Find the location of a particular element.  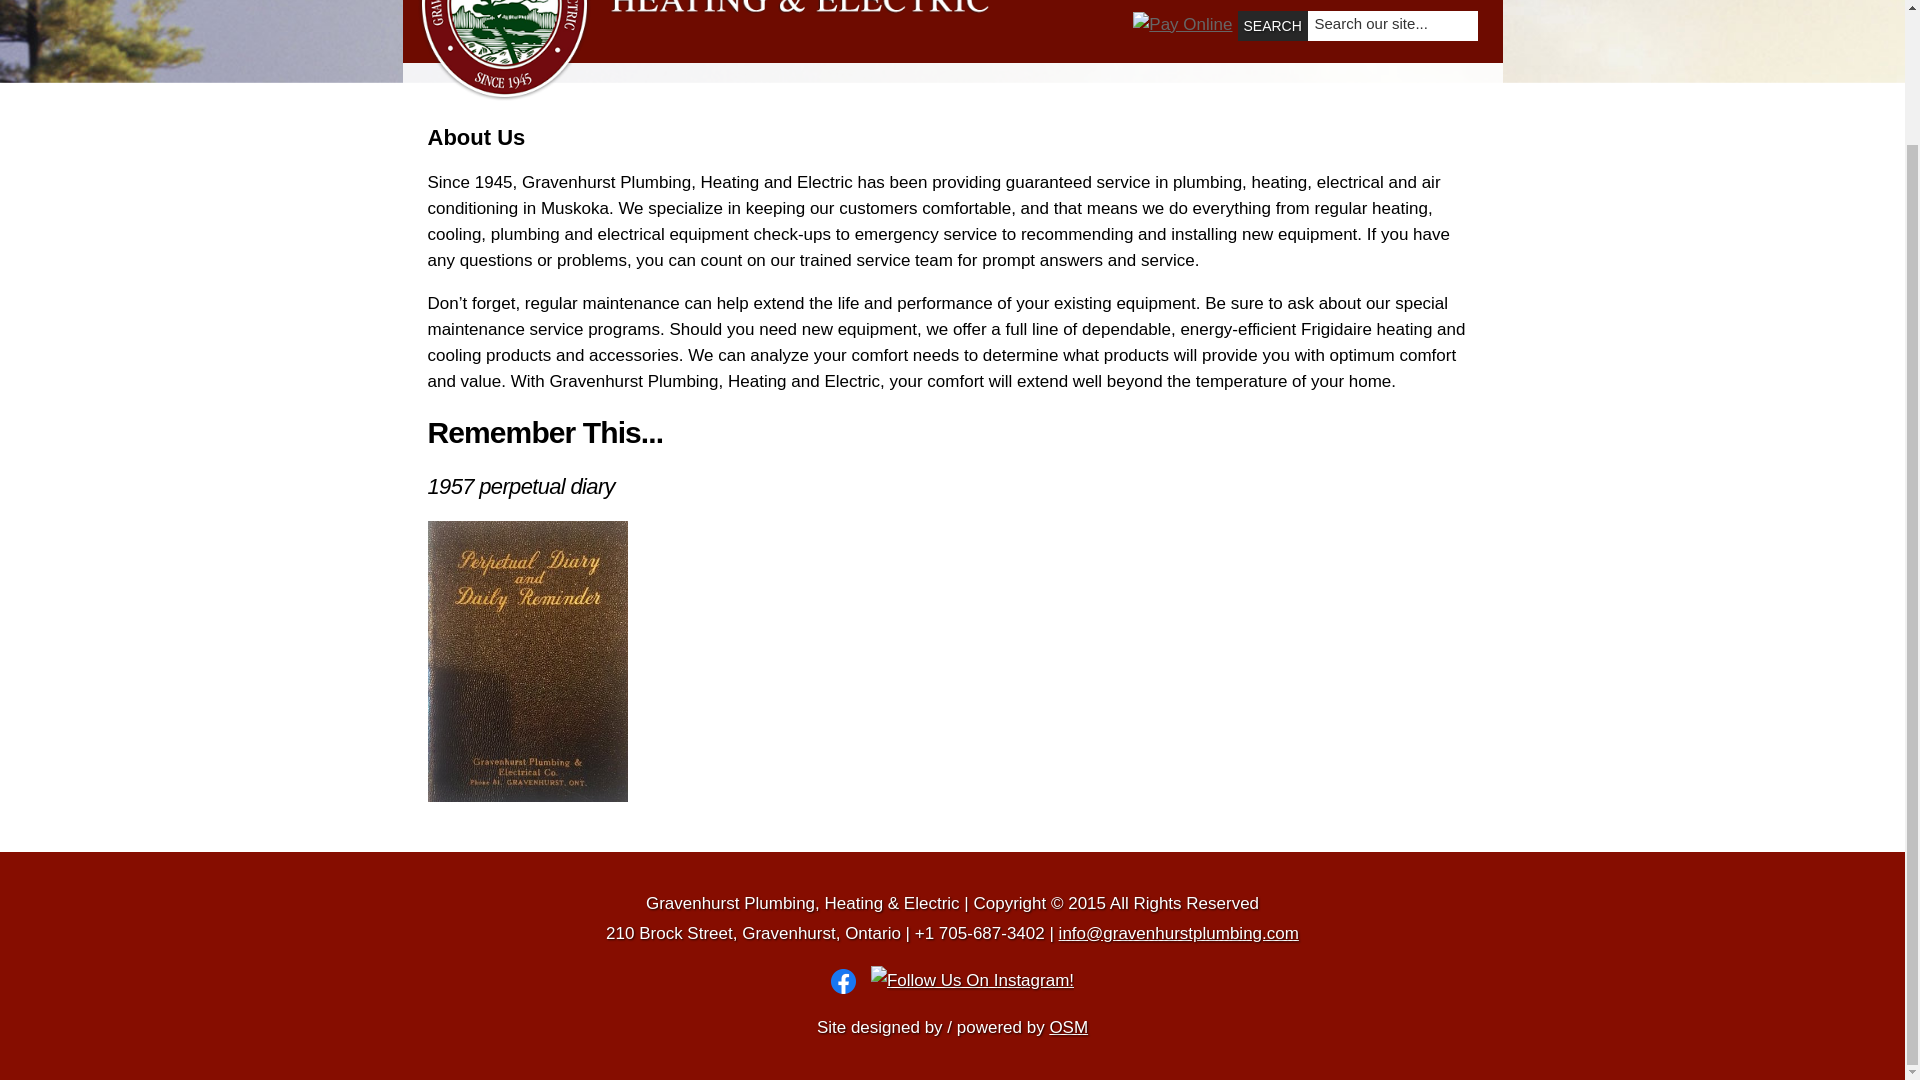

Search our site... is located at coordinates (1385, 24).